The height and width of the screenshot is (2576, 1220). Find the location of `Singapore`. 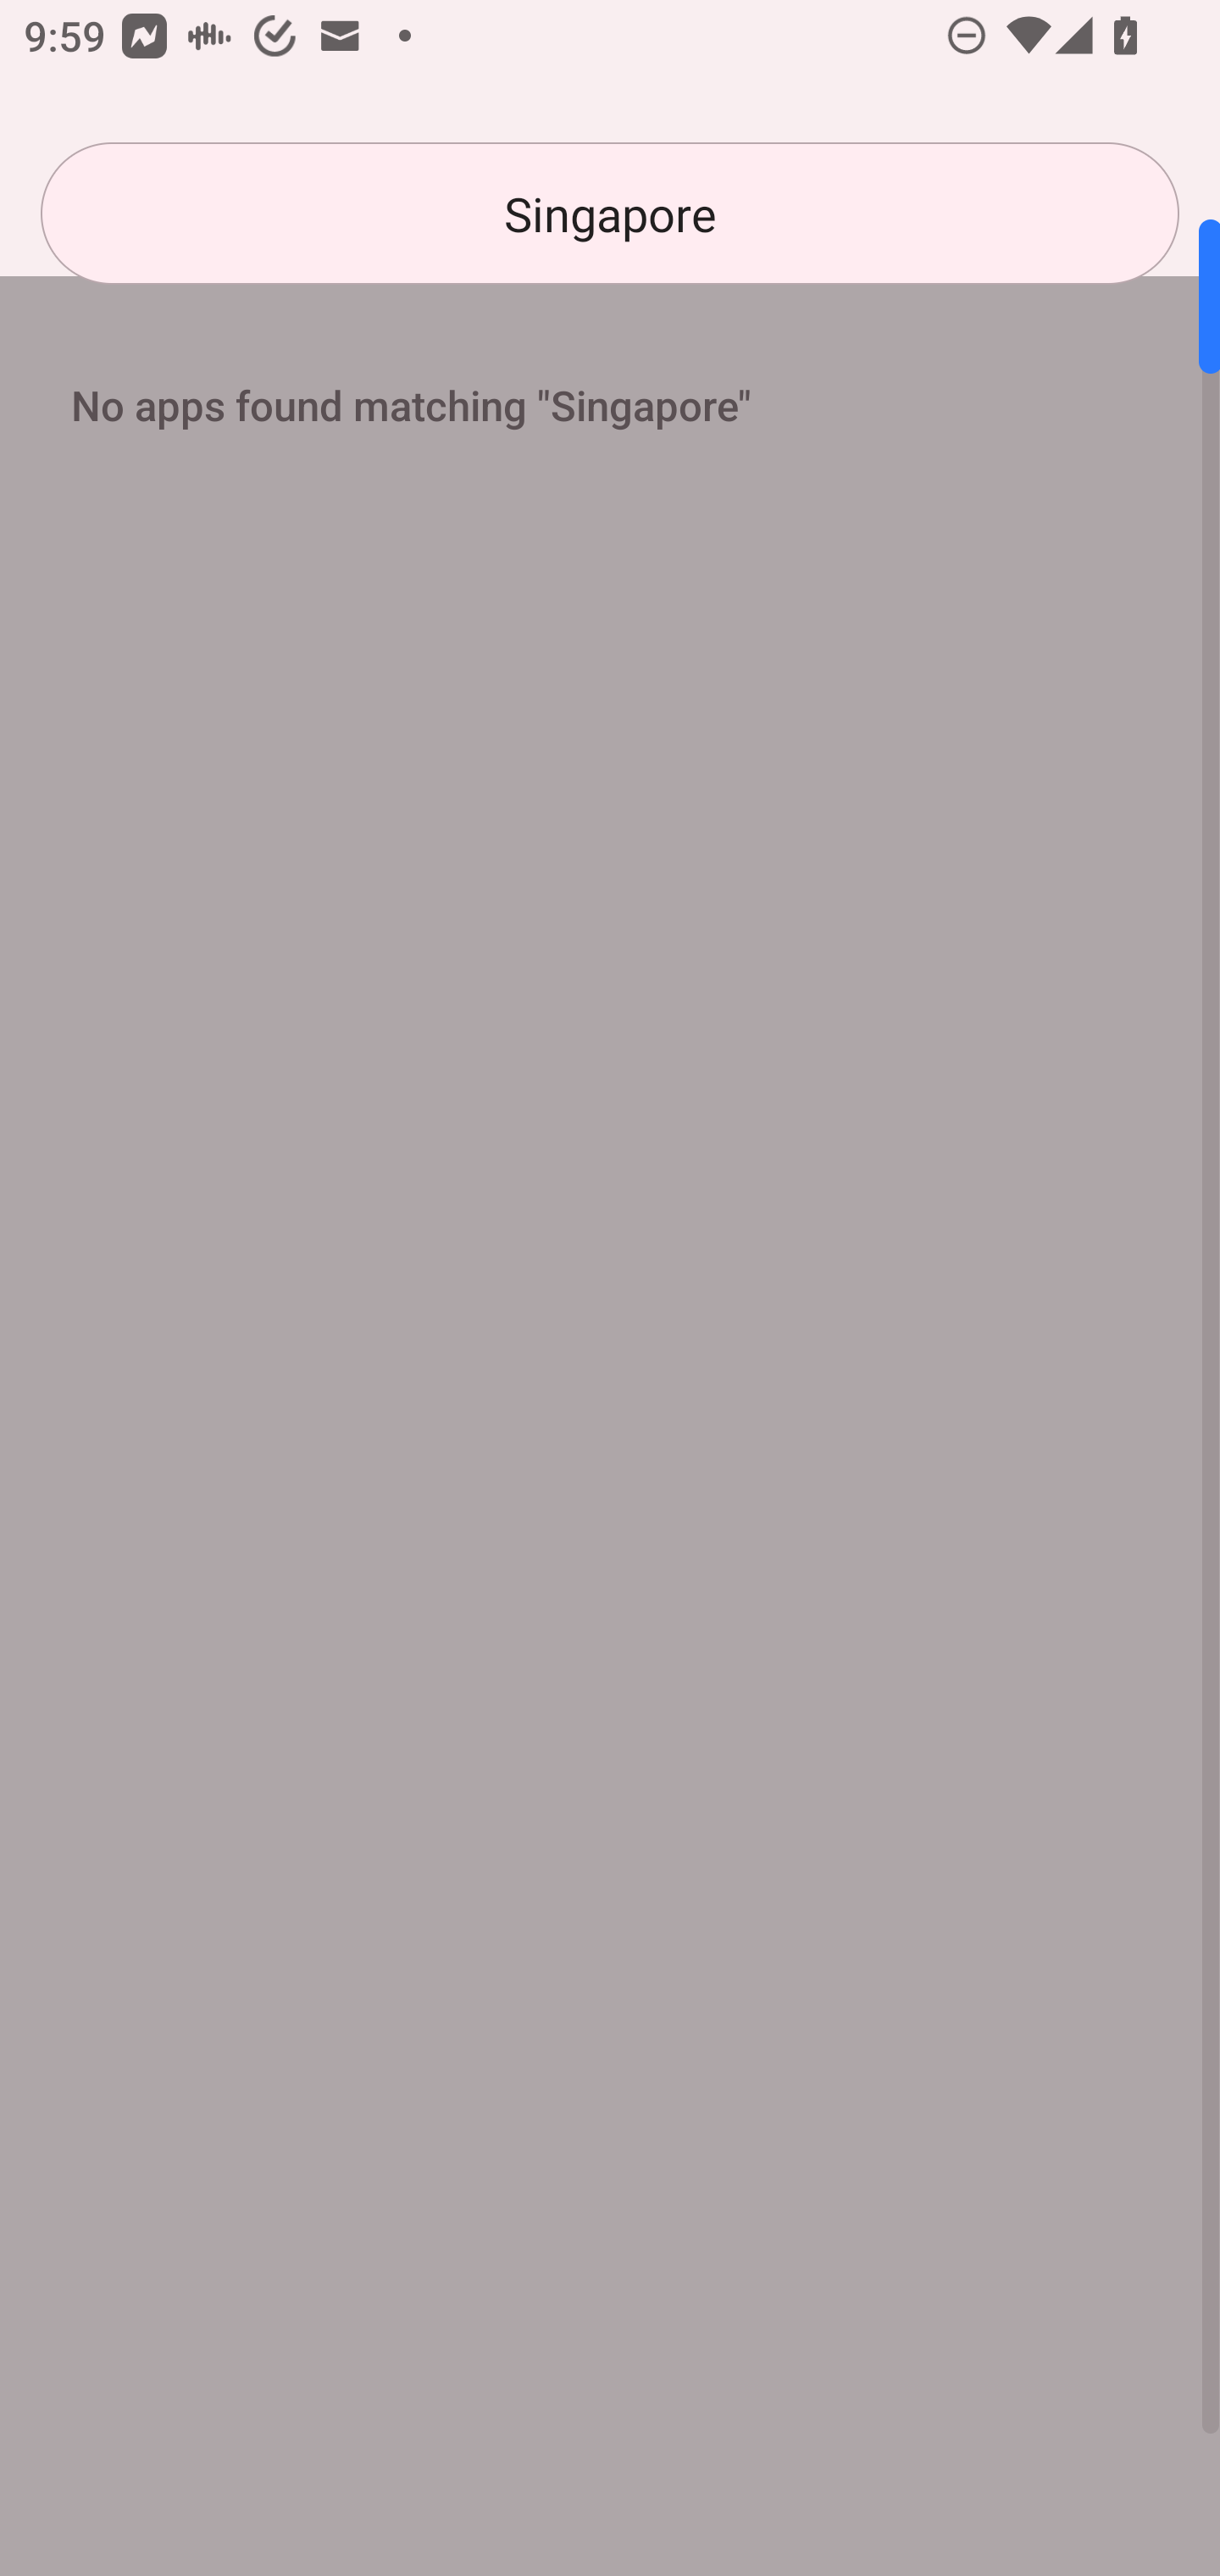

Singapore is located at coordinates (610, 214).